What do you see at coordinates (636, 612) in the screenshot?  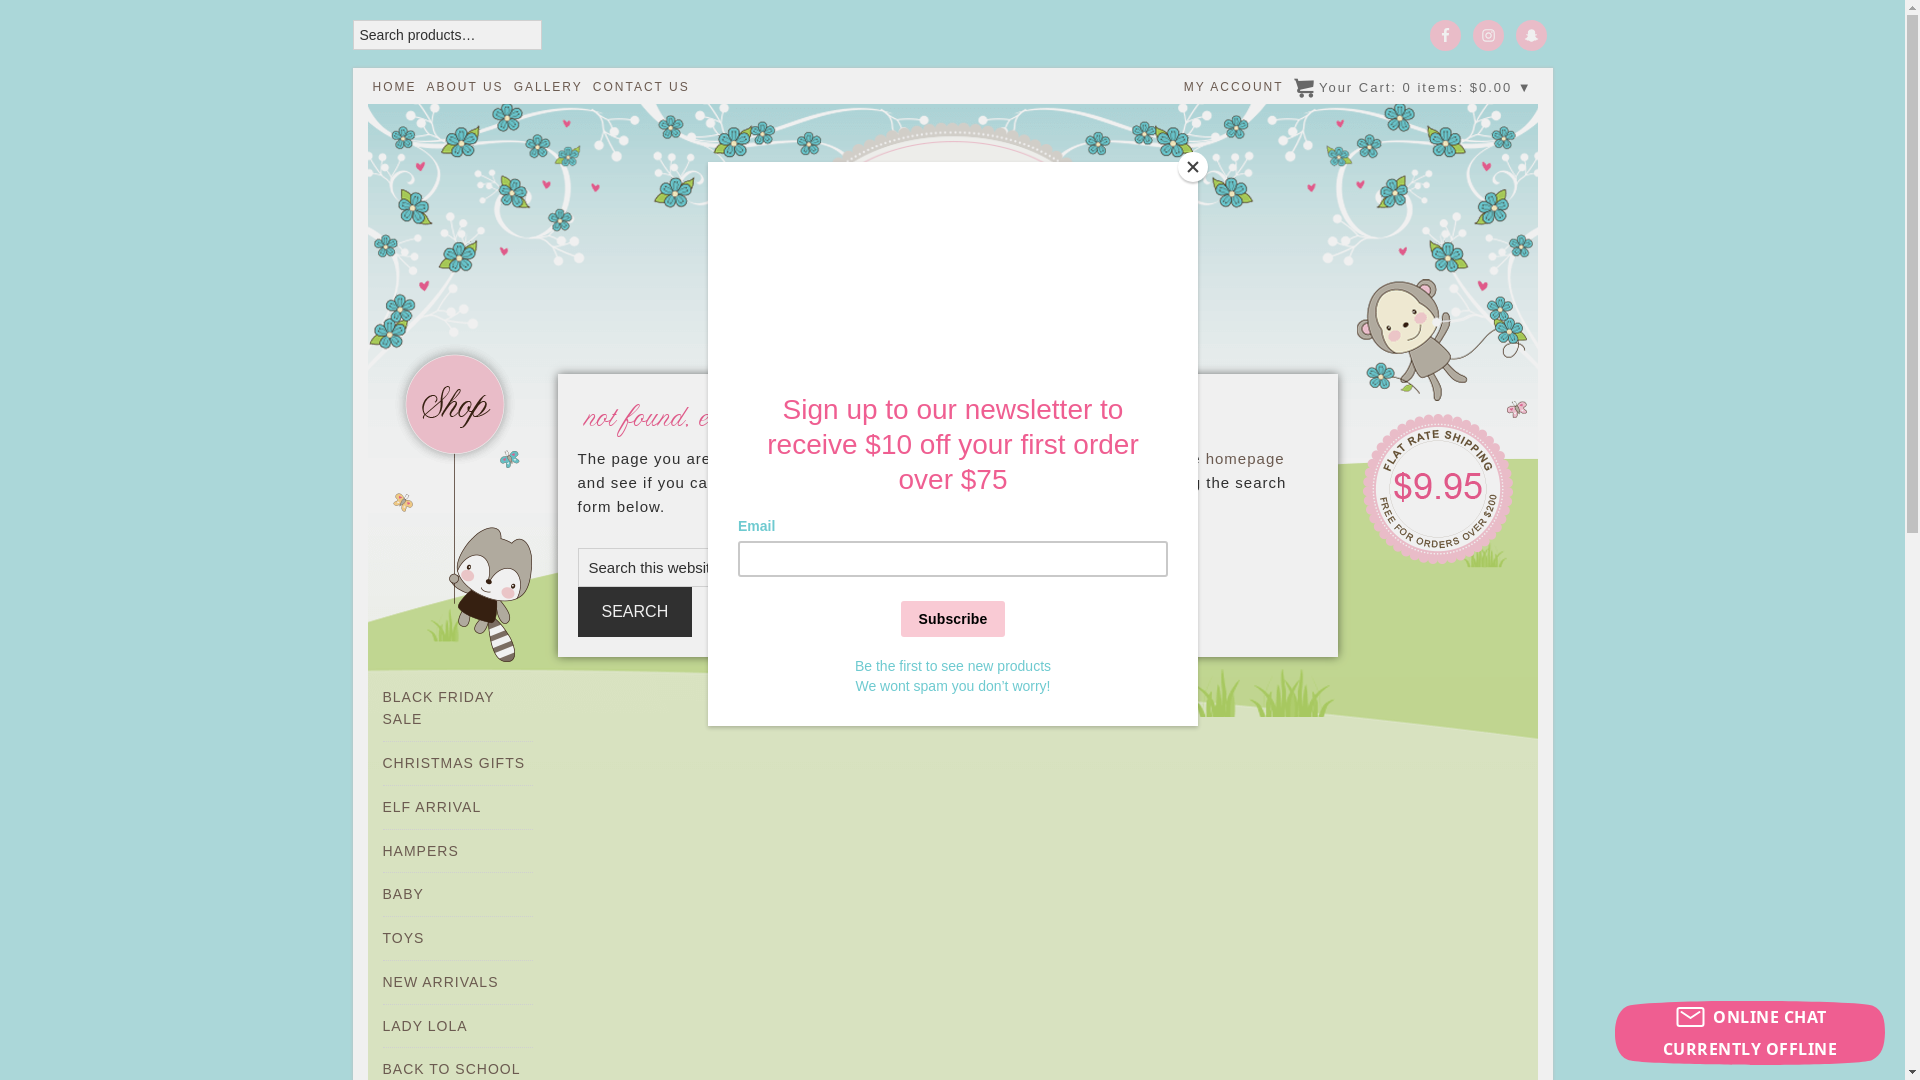 I see `Search` at bounding box center [636, 612].